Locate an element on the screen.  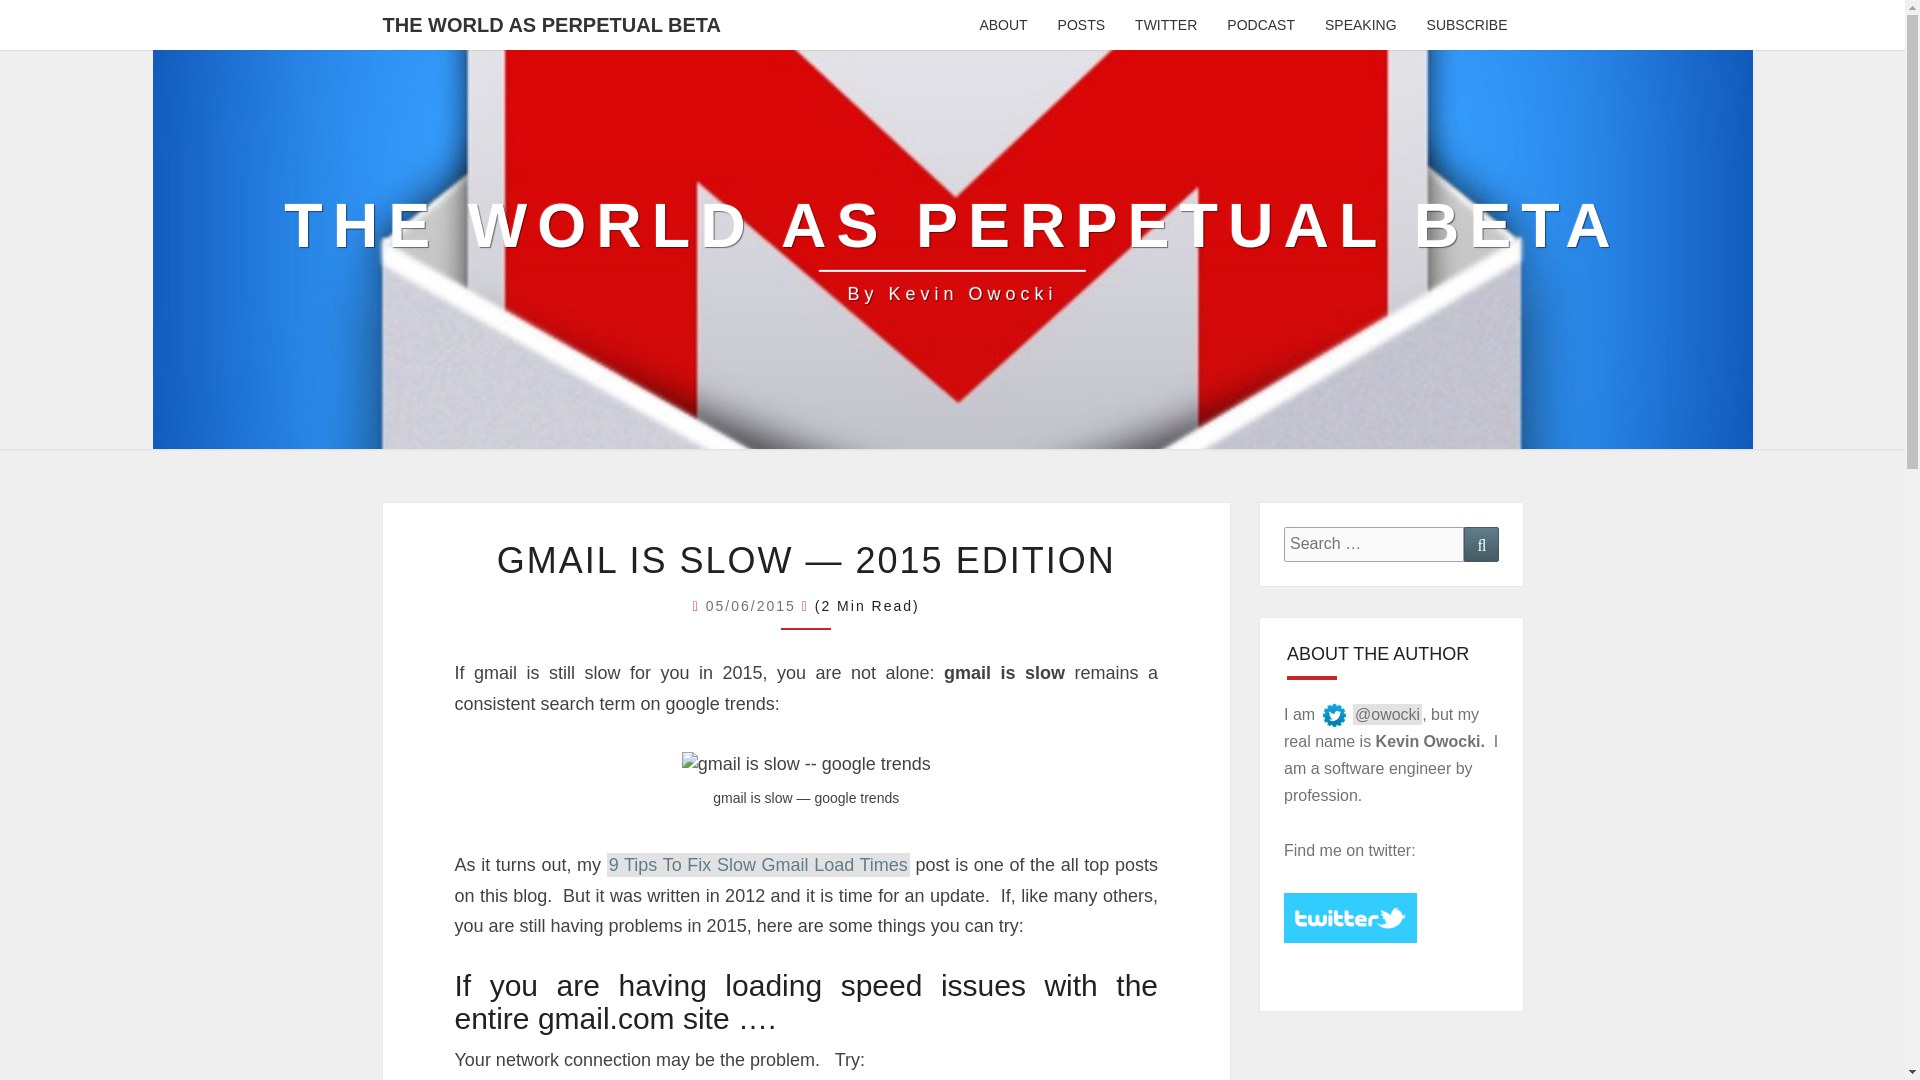
Search is located at coordinates (1481, 544).